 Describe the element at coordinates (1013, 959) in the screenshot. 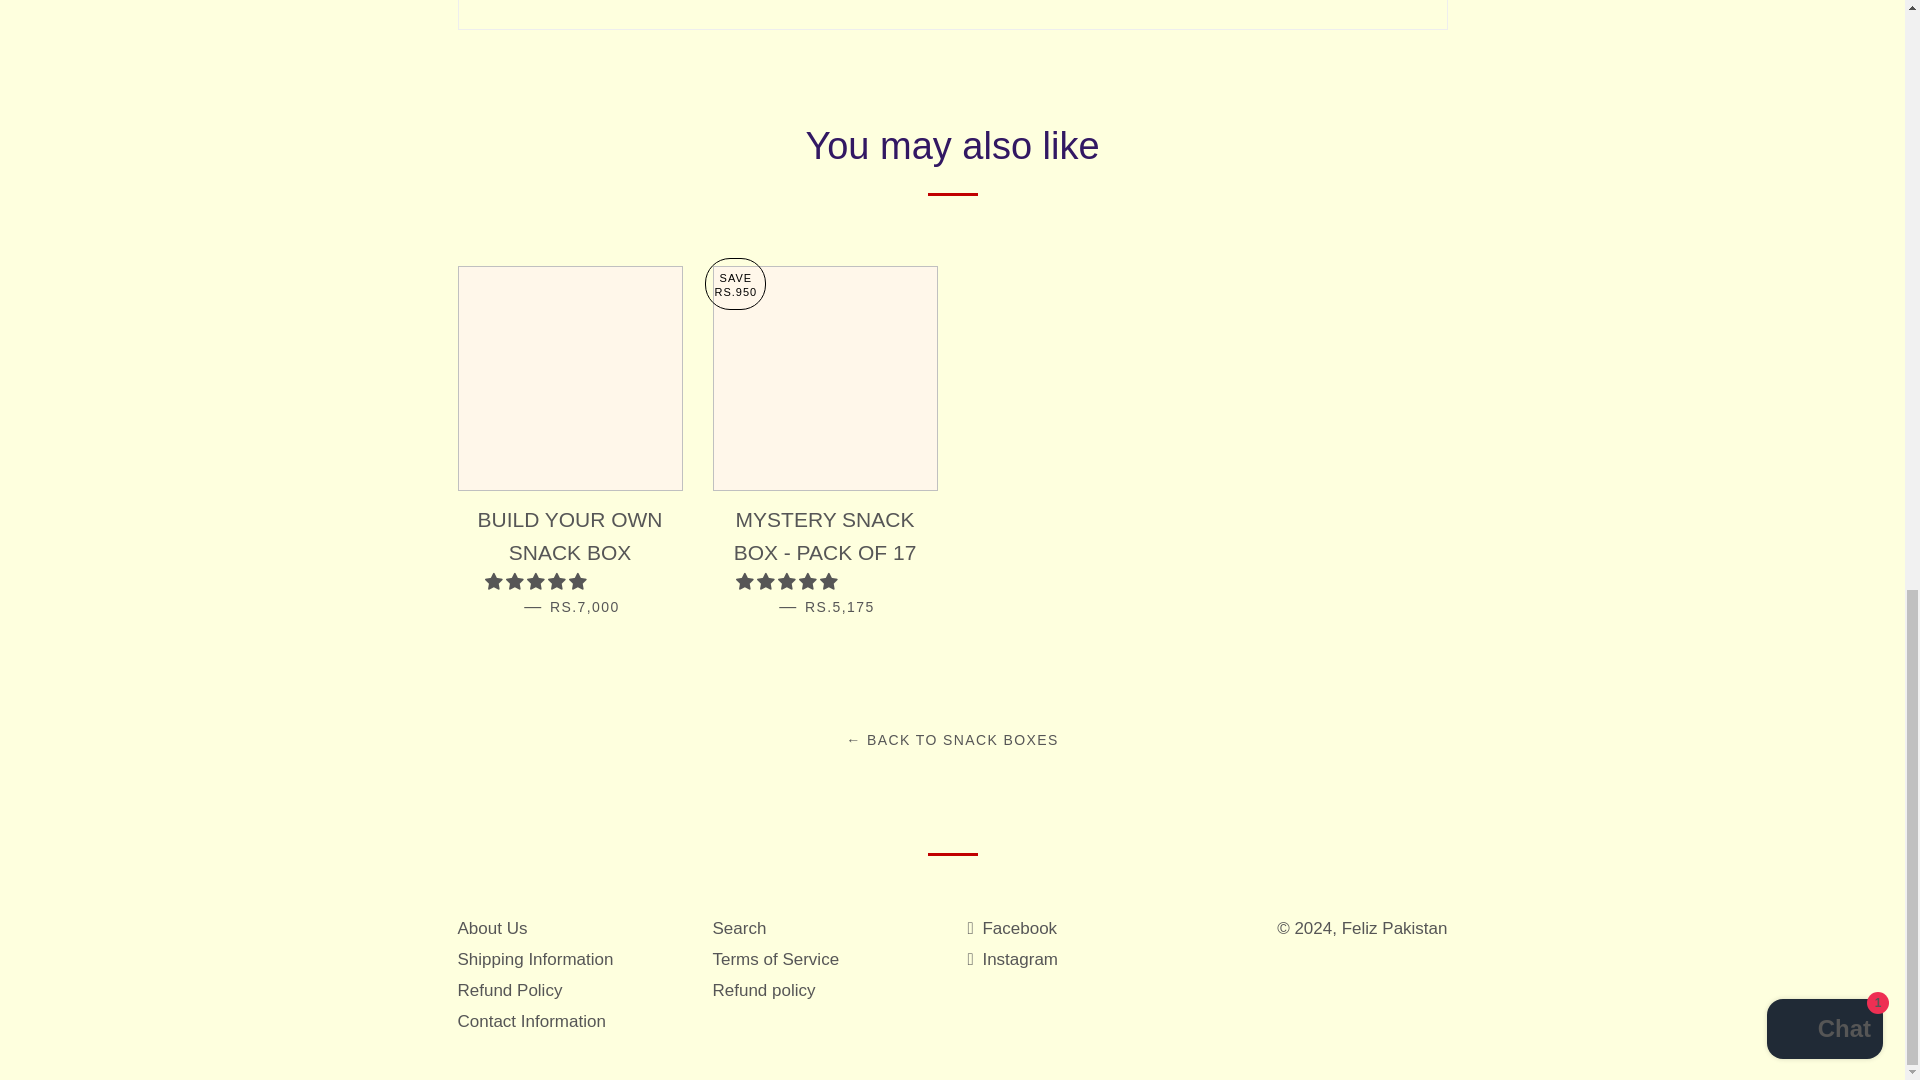

I see `Feliz Pakistan on Instagram` at that location.